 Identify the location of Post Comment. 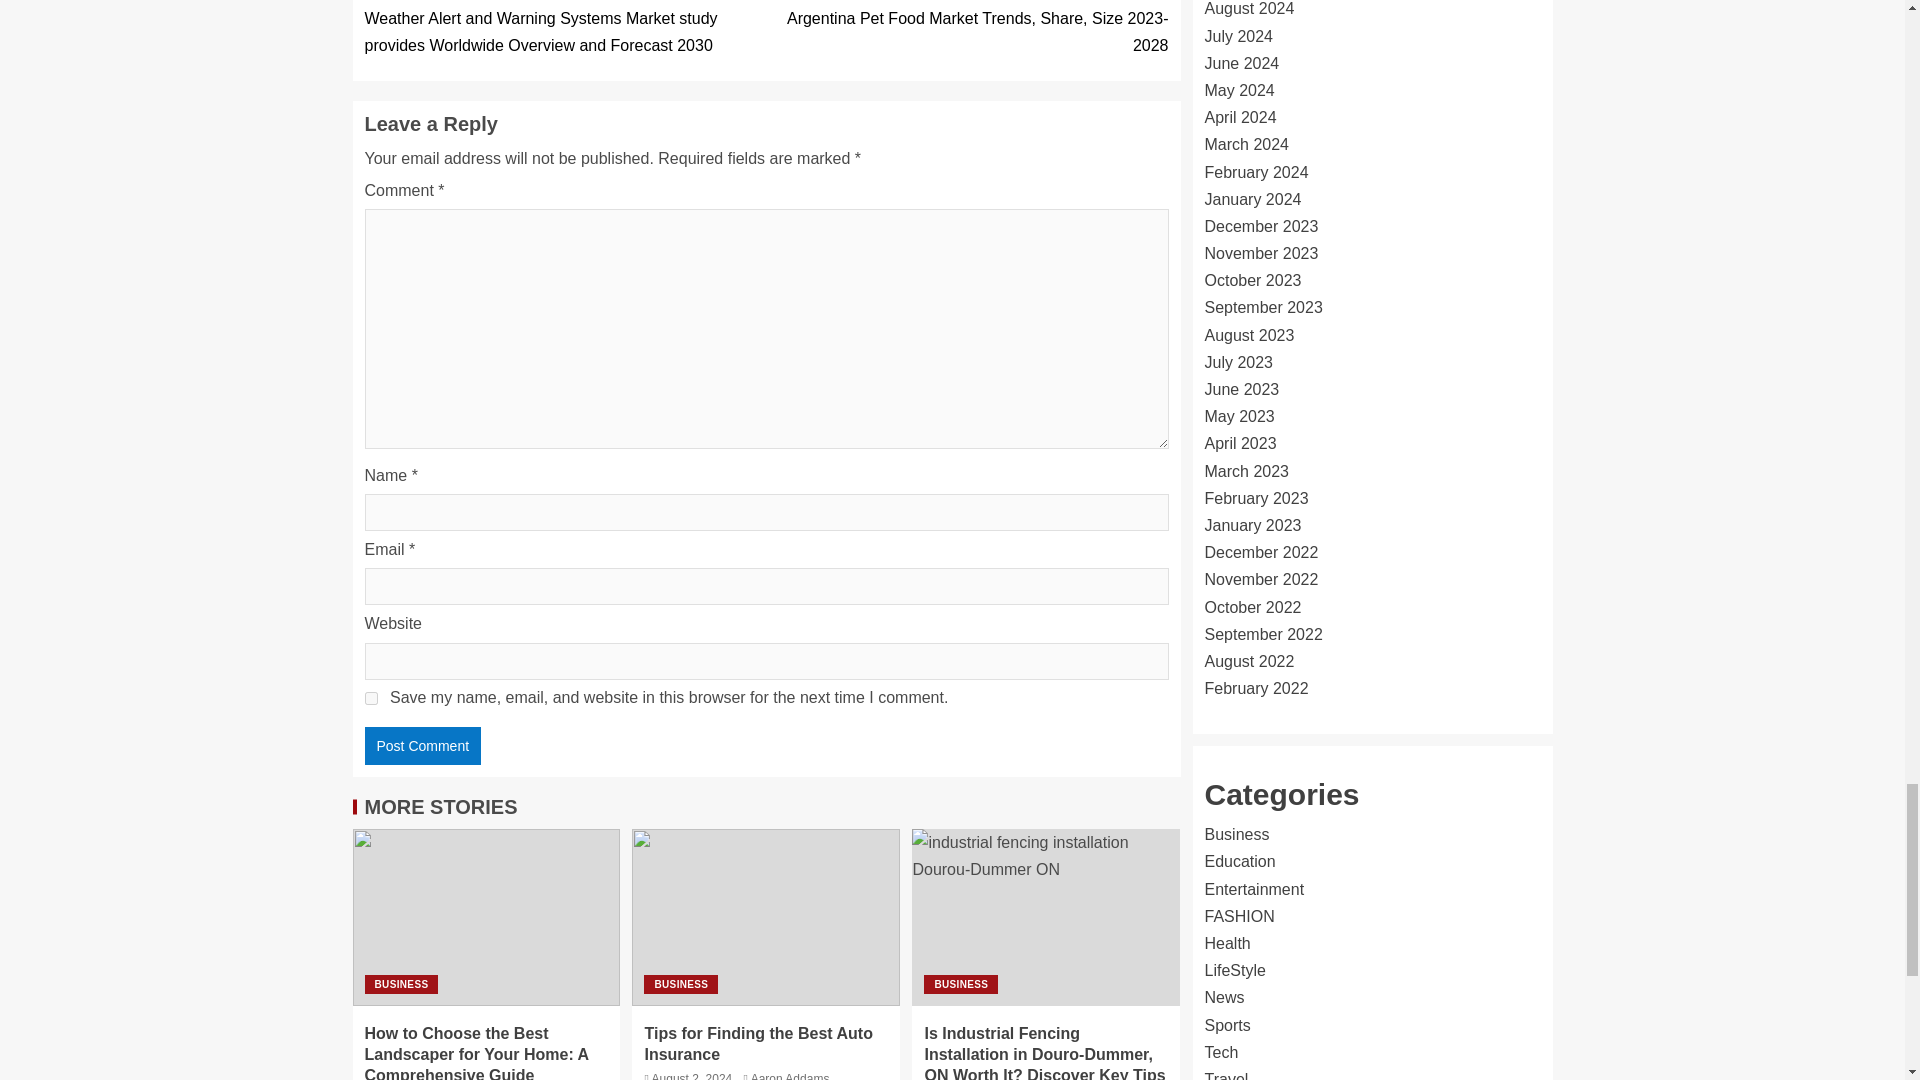
(422, 745).